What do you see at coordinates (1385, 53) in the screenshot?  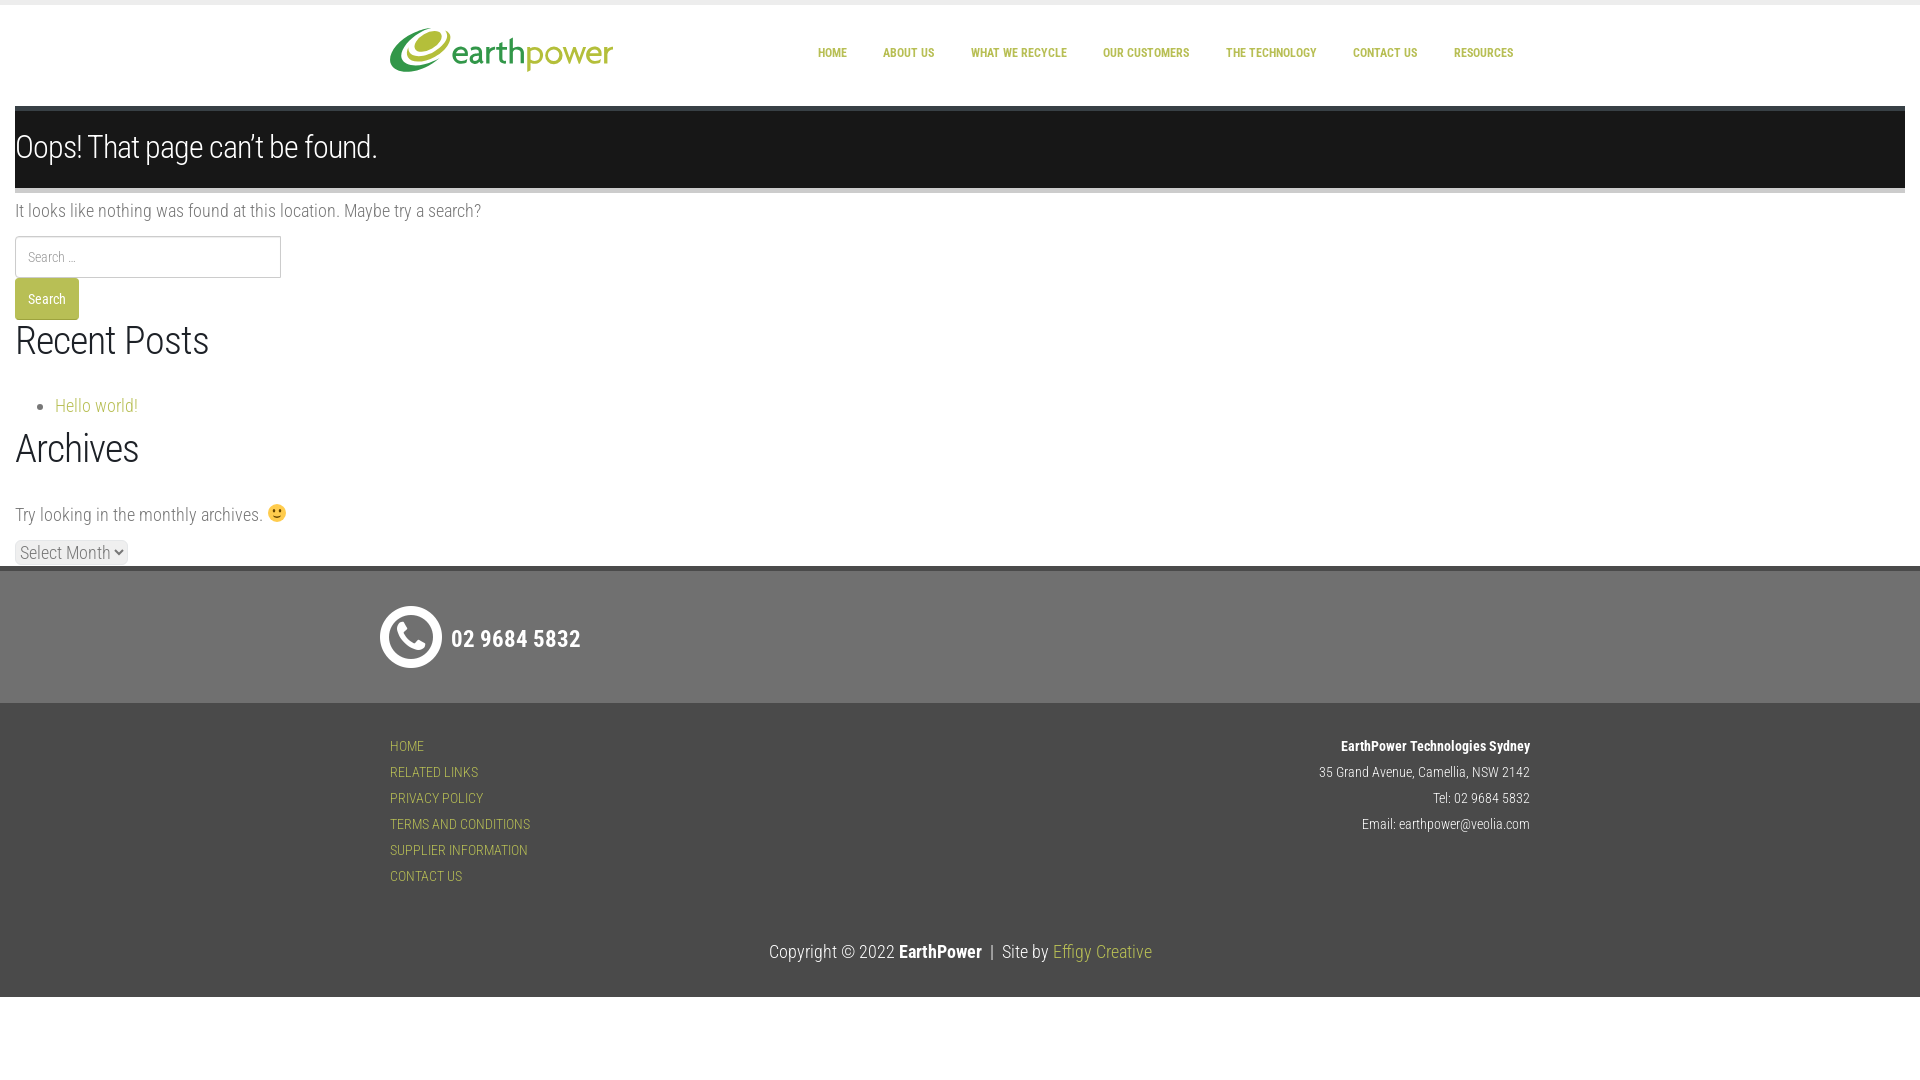 I see `CONTACT US` at bounding box center [1385, 53].